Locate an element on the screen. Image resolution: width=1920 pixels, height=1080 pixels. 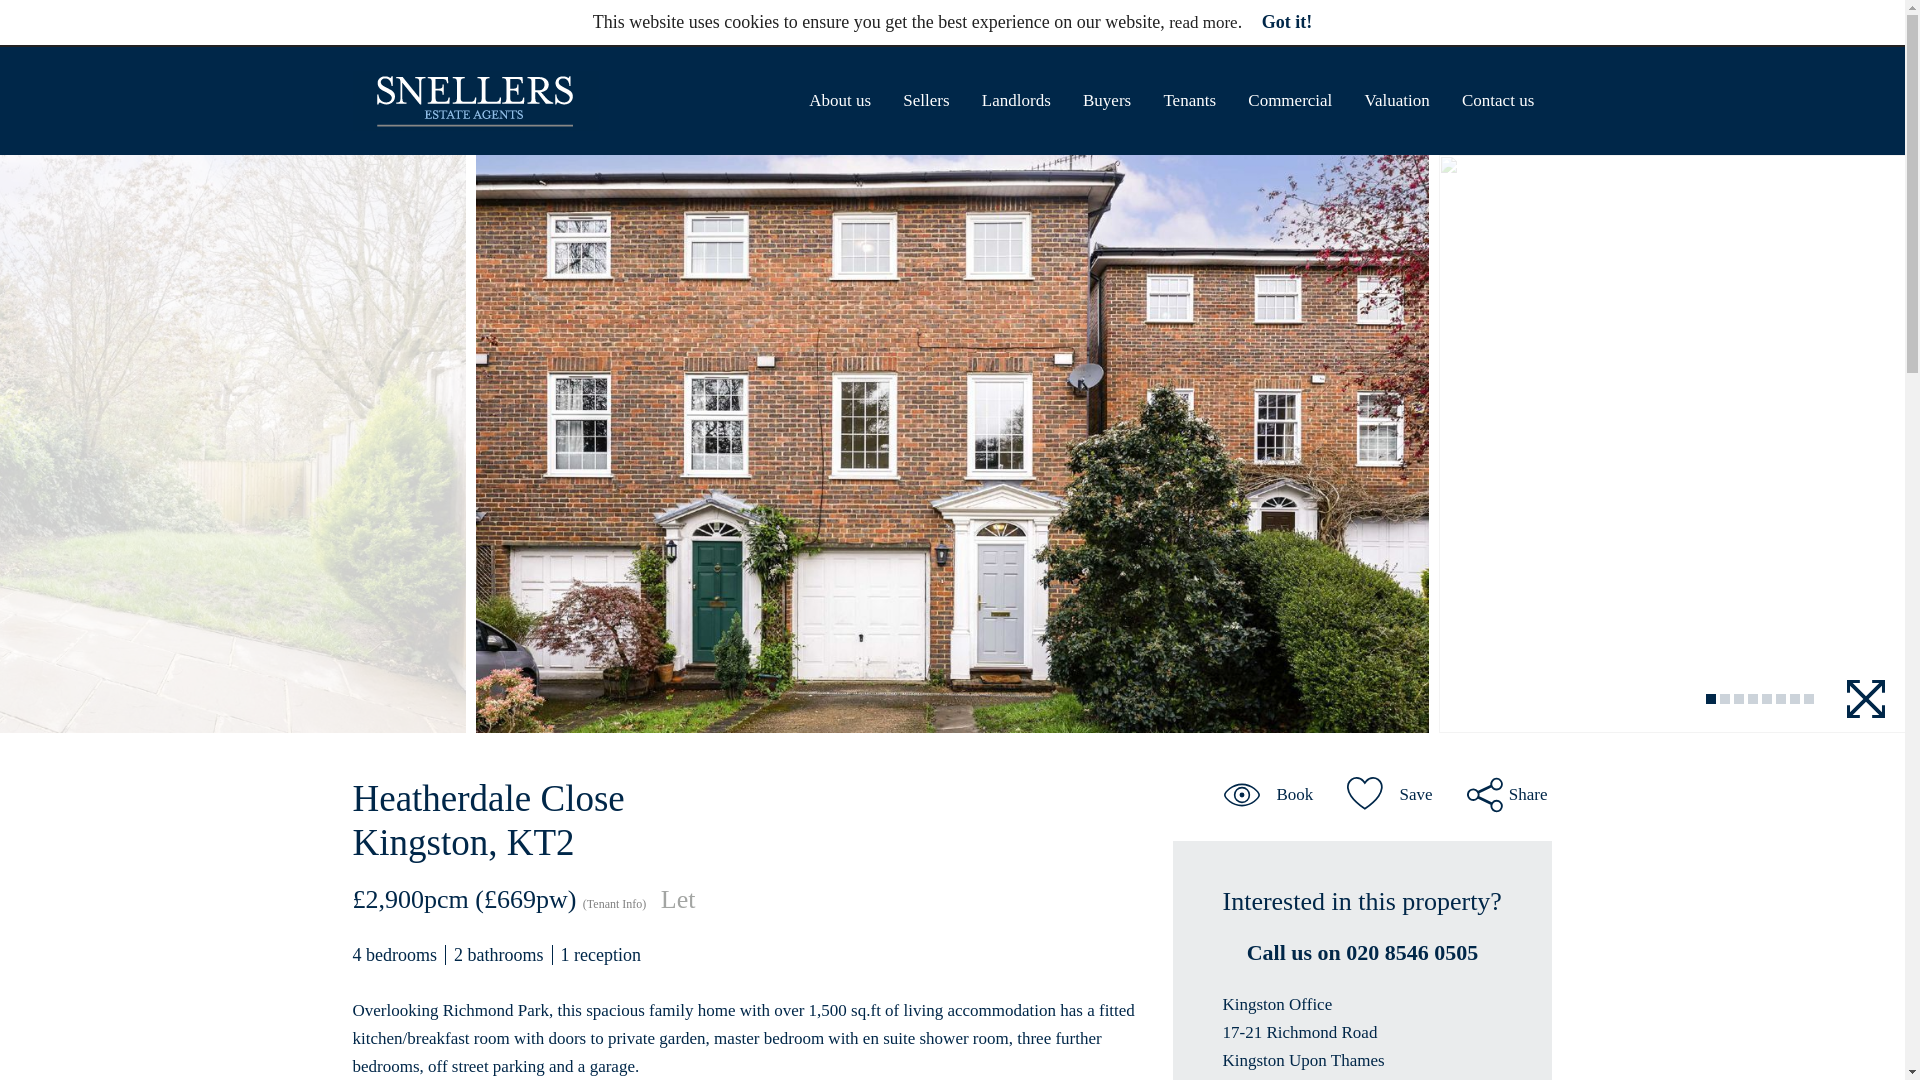
Home is located at coordinates (474, 100).